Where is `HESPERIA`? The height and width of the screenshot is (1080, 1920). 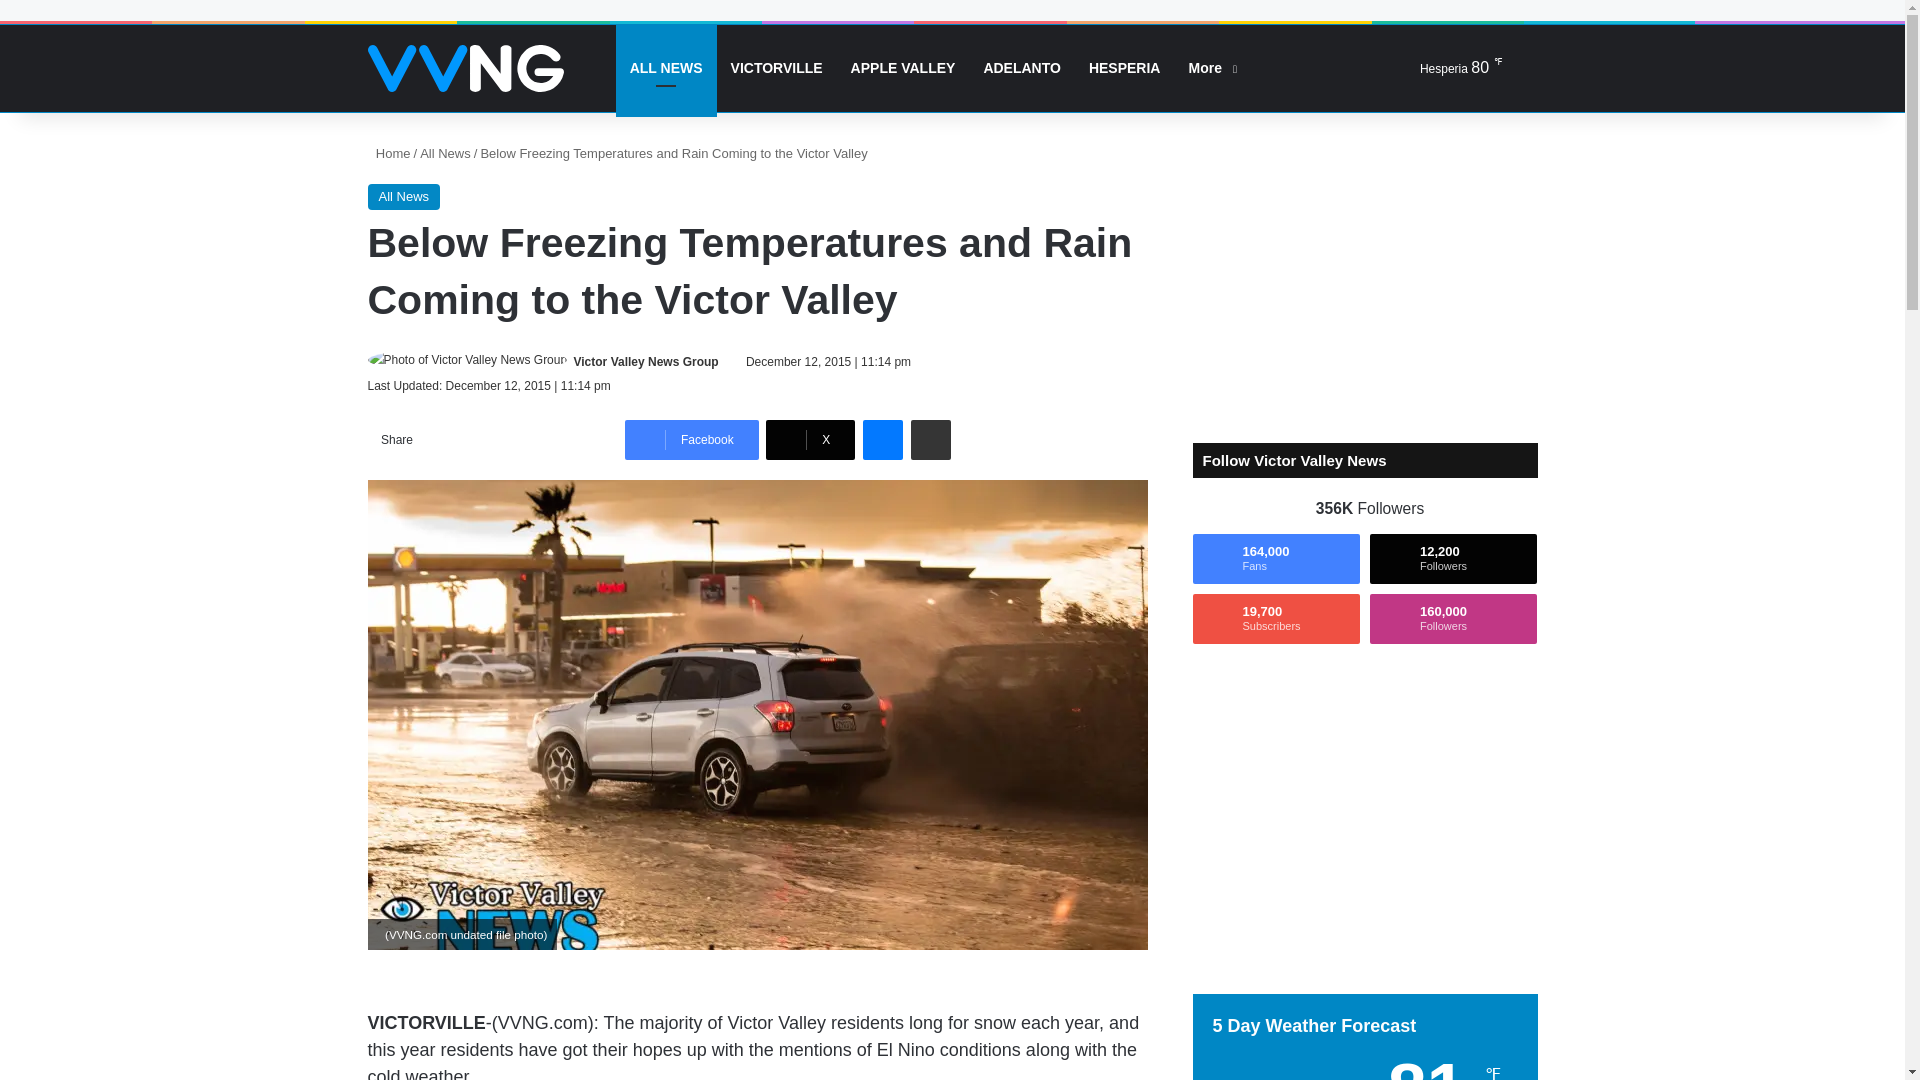 HESPERIA is located at coordinates (1125, 68).